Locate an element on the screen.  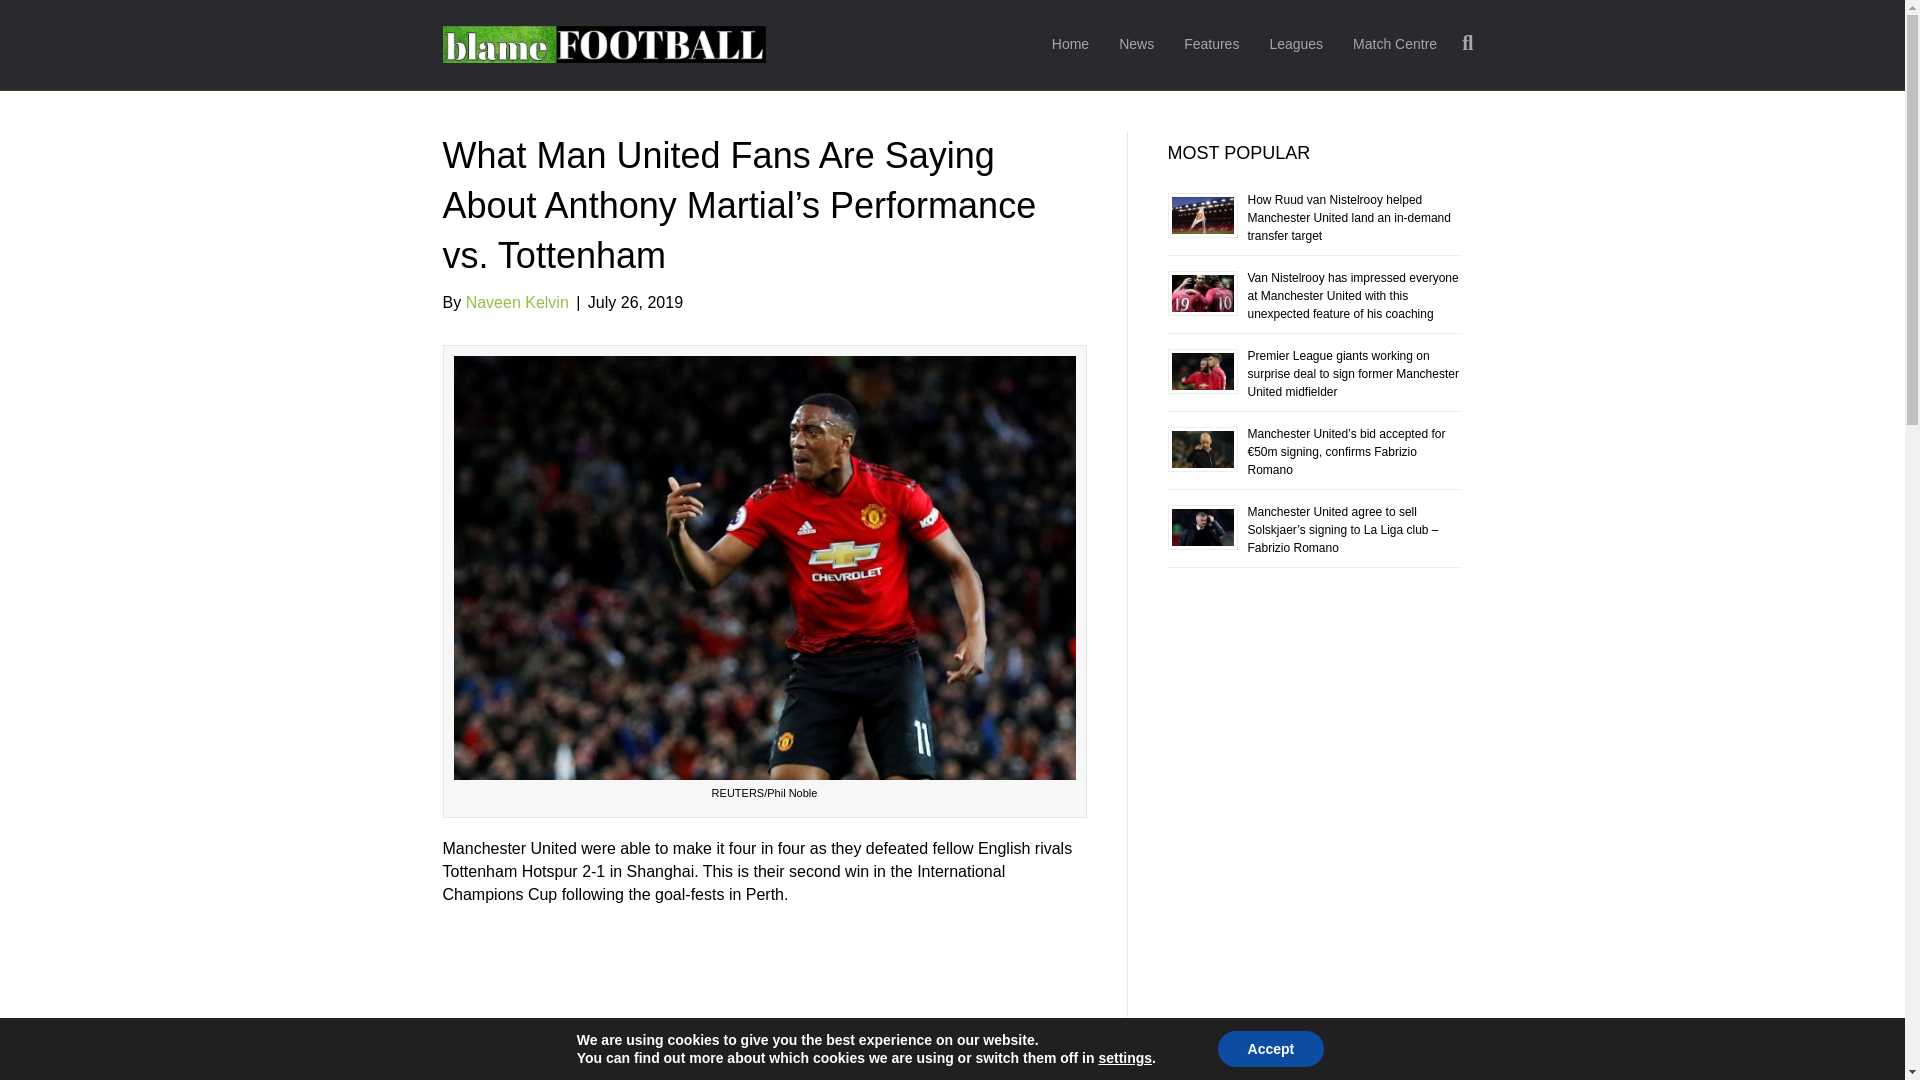
Advertisement is located at coordinates (764, 998).